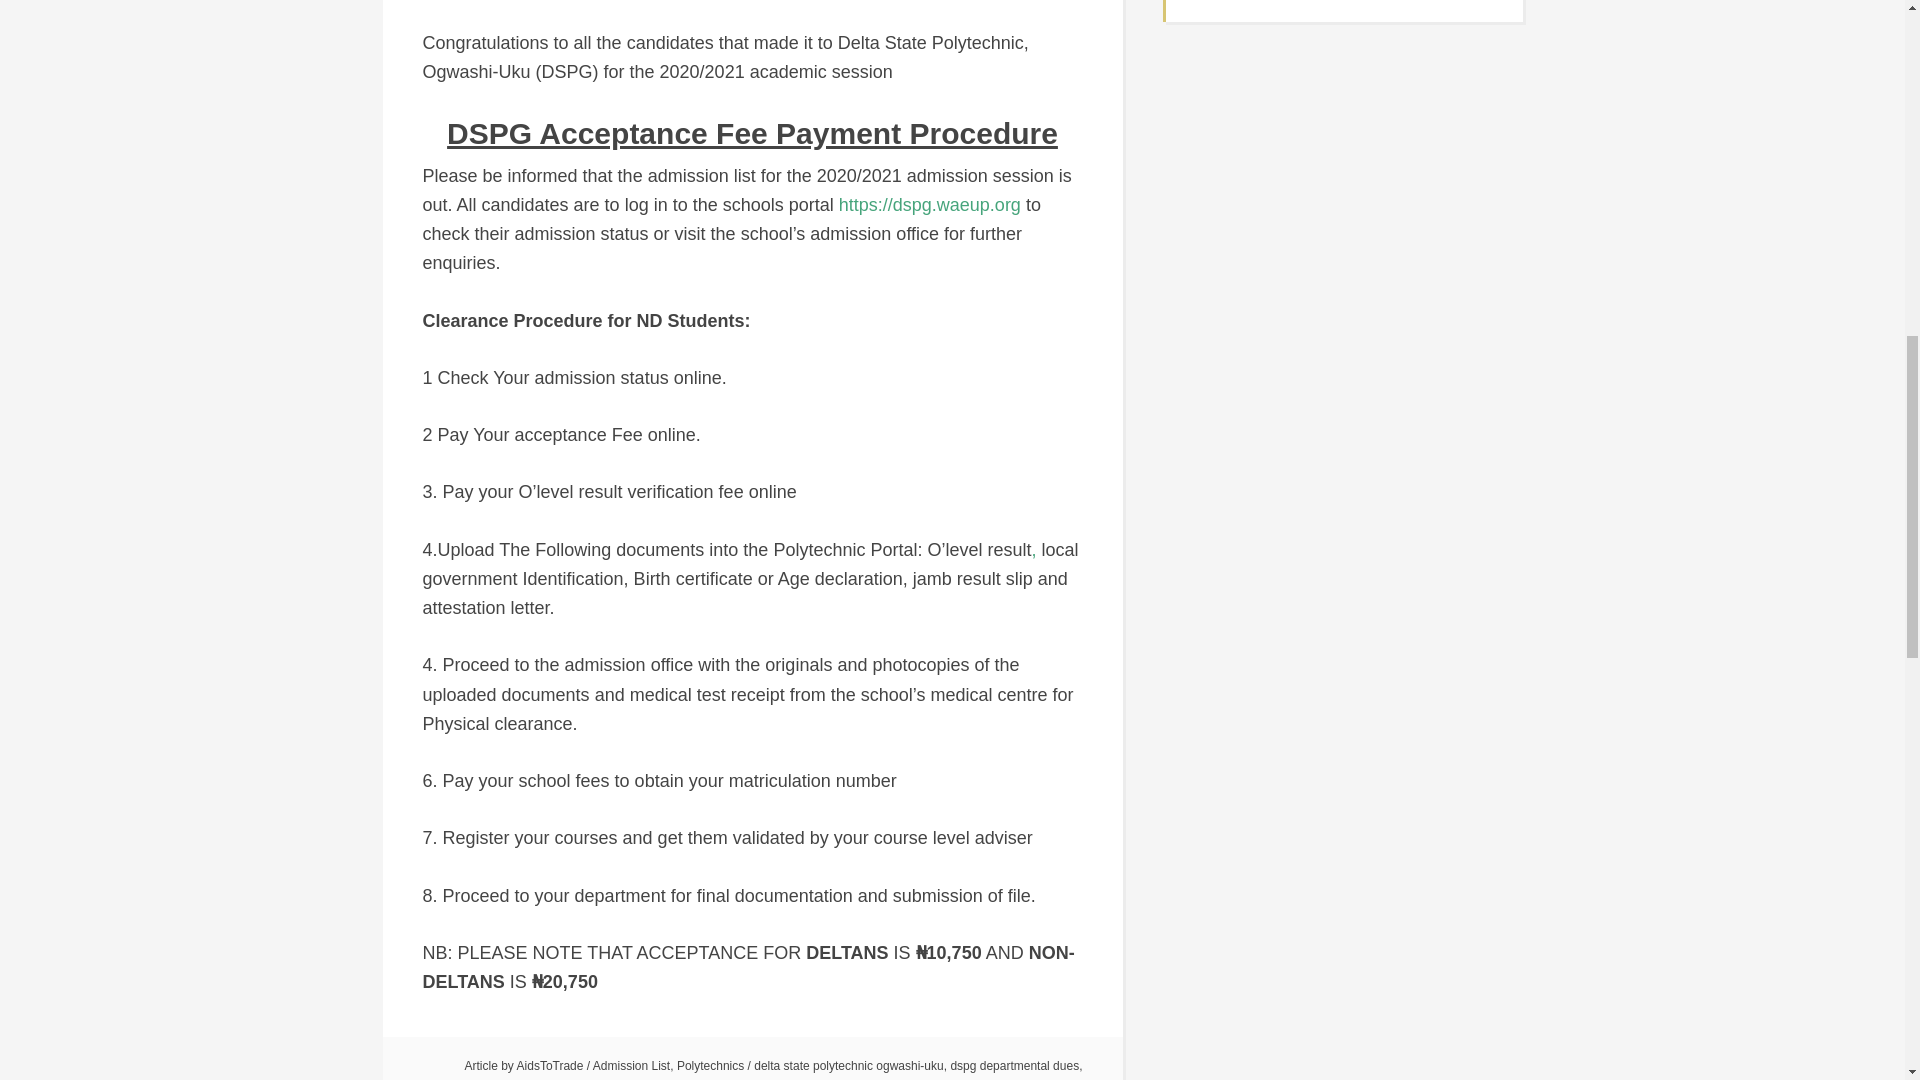 This screenshot has width=1920, height=1080. What do you see at coordinates (550, 1066) in the screenshot?
I see `AidsToTrade` at bounding box center [550, 1066].